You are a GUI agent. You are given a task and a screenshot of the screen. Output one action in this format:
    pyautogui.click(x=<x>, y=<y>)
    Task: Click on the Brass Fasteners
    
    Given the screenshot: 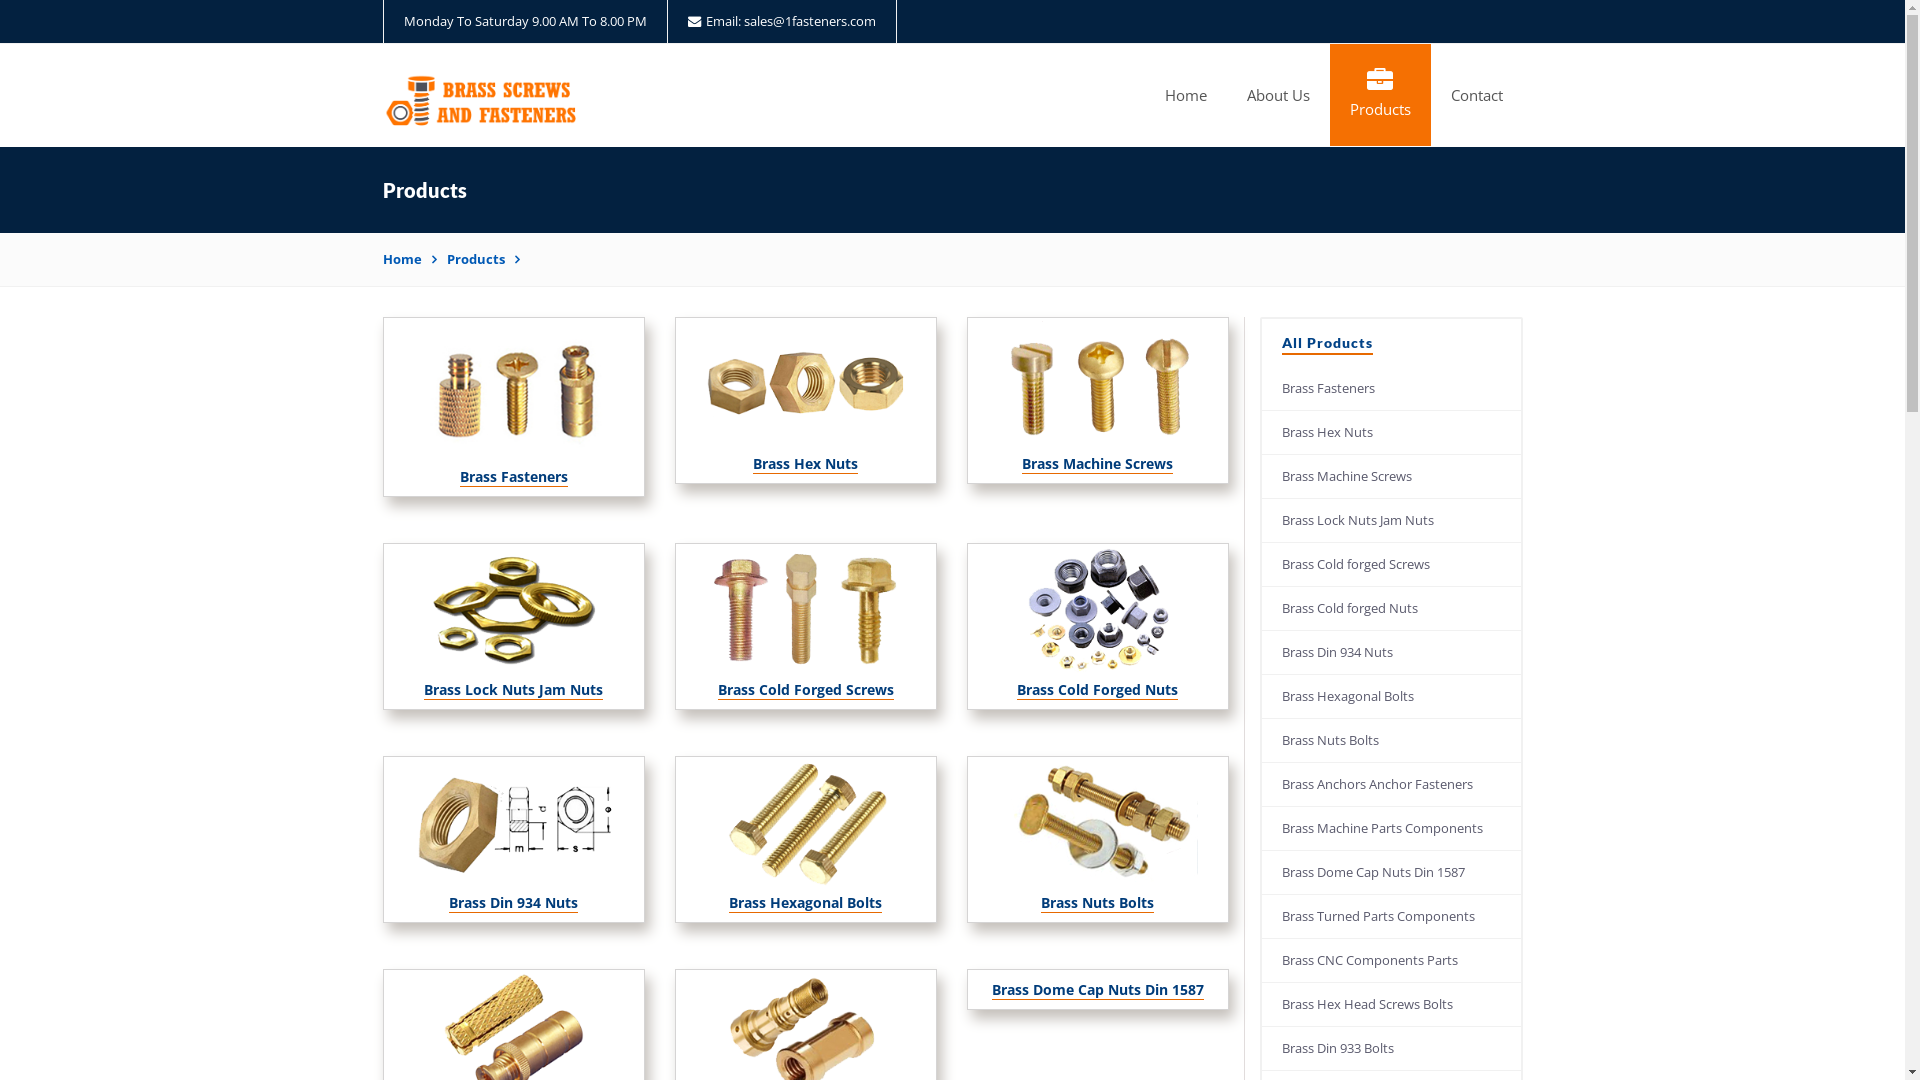 What is the action you would take?
    pyautogui.click(x=514, y=476)
    